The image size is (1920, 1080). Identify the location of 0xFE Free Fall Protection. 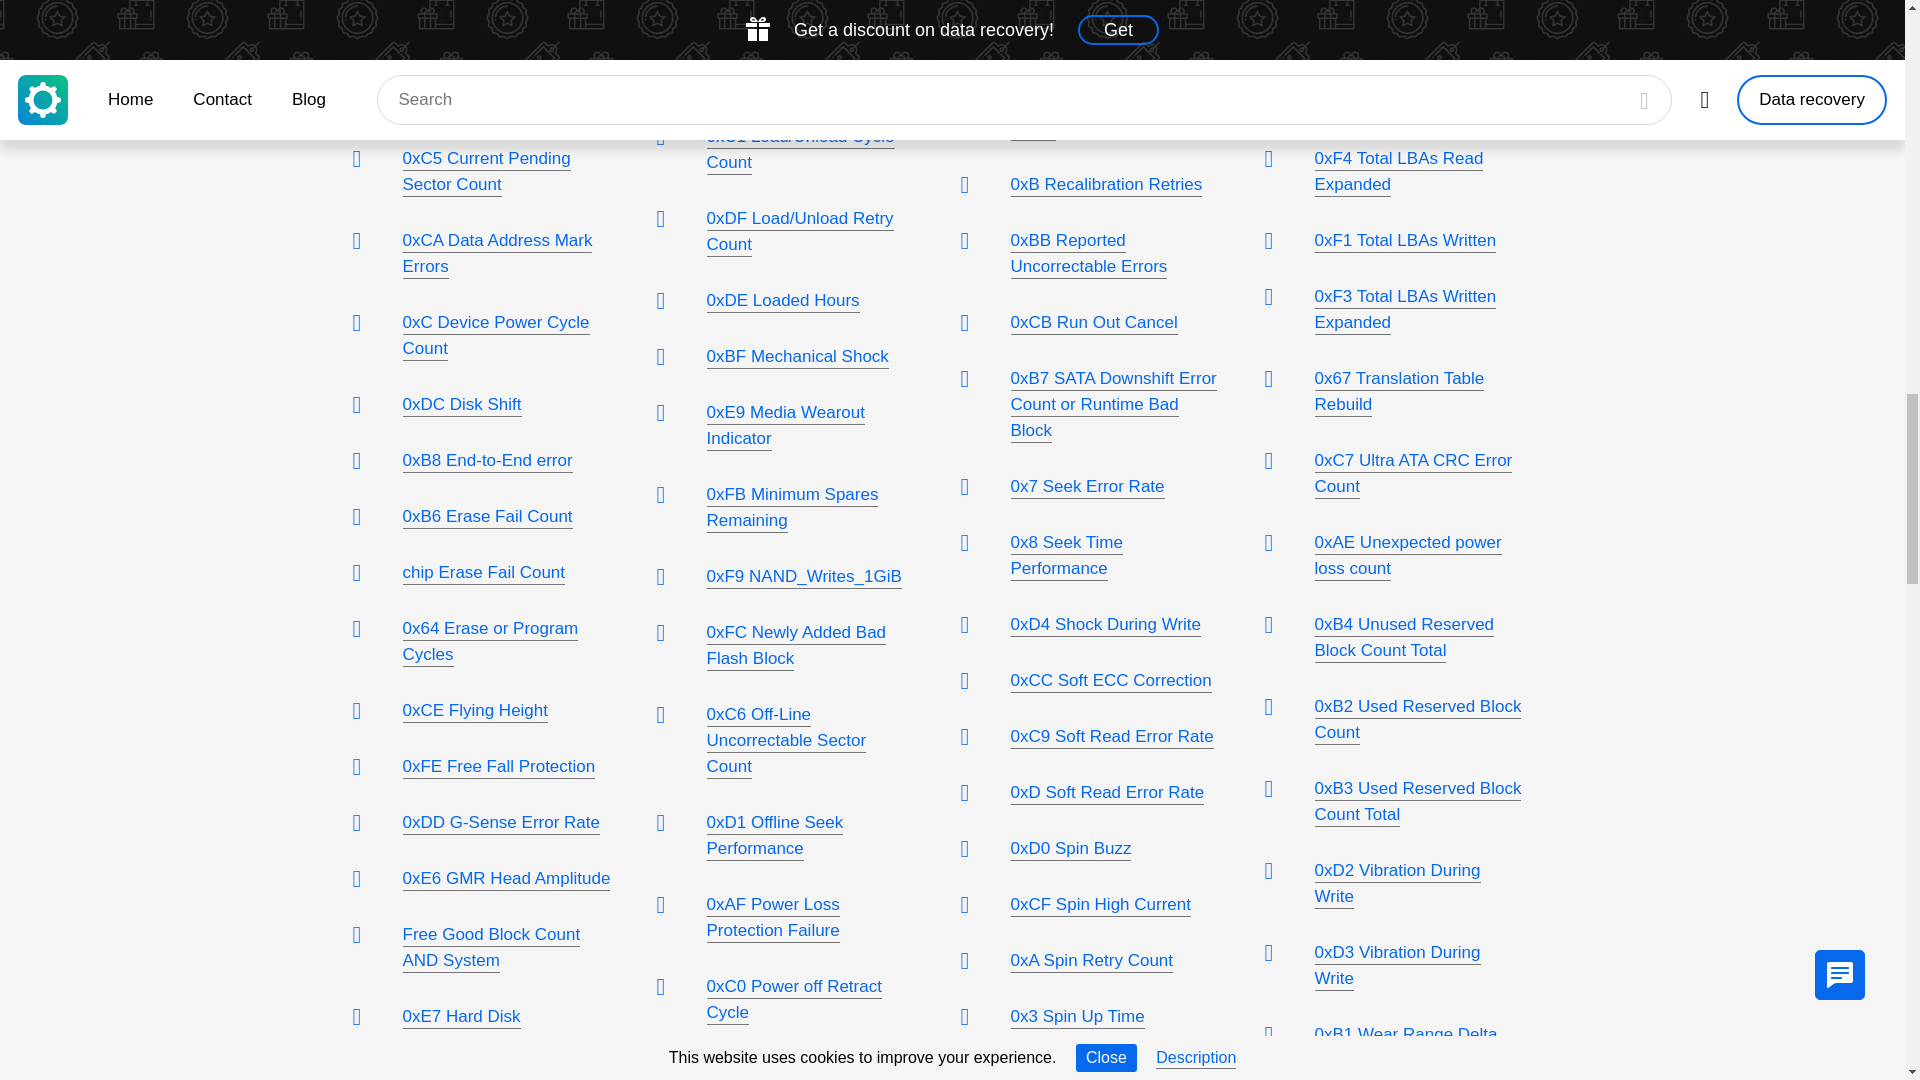
(498, 768).